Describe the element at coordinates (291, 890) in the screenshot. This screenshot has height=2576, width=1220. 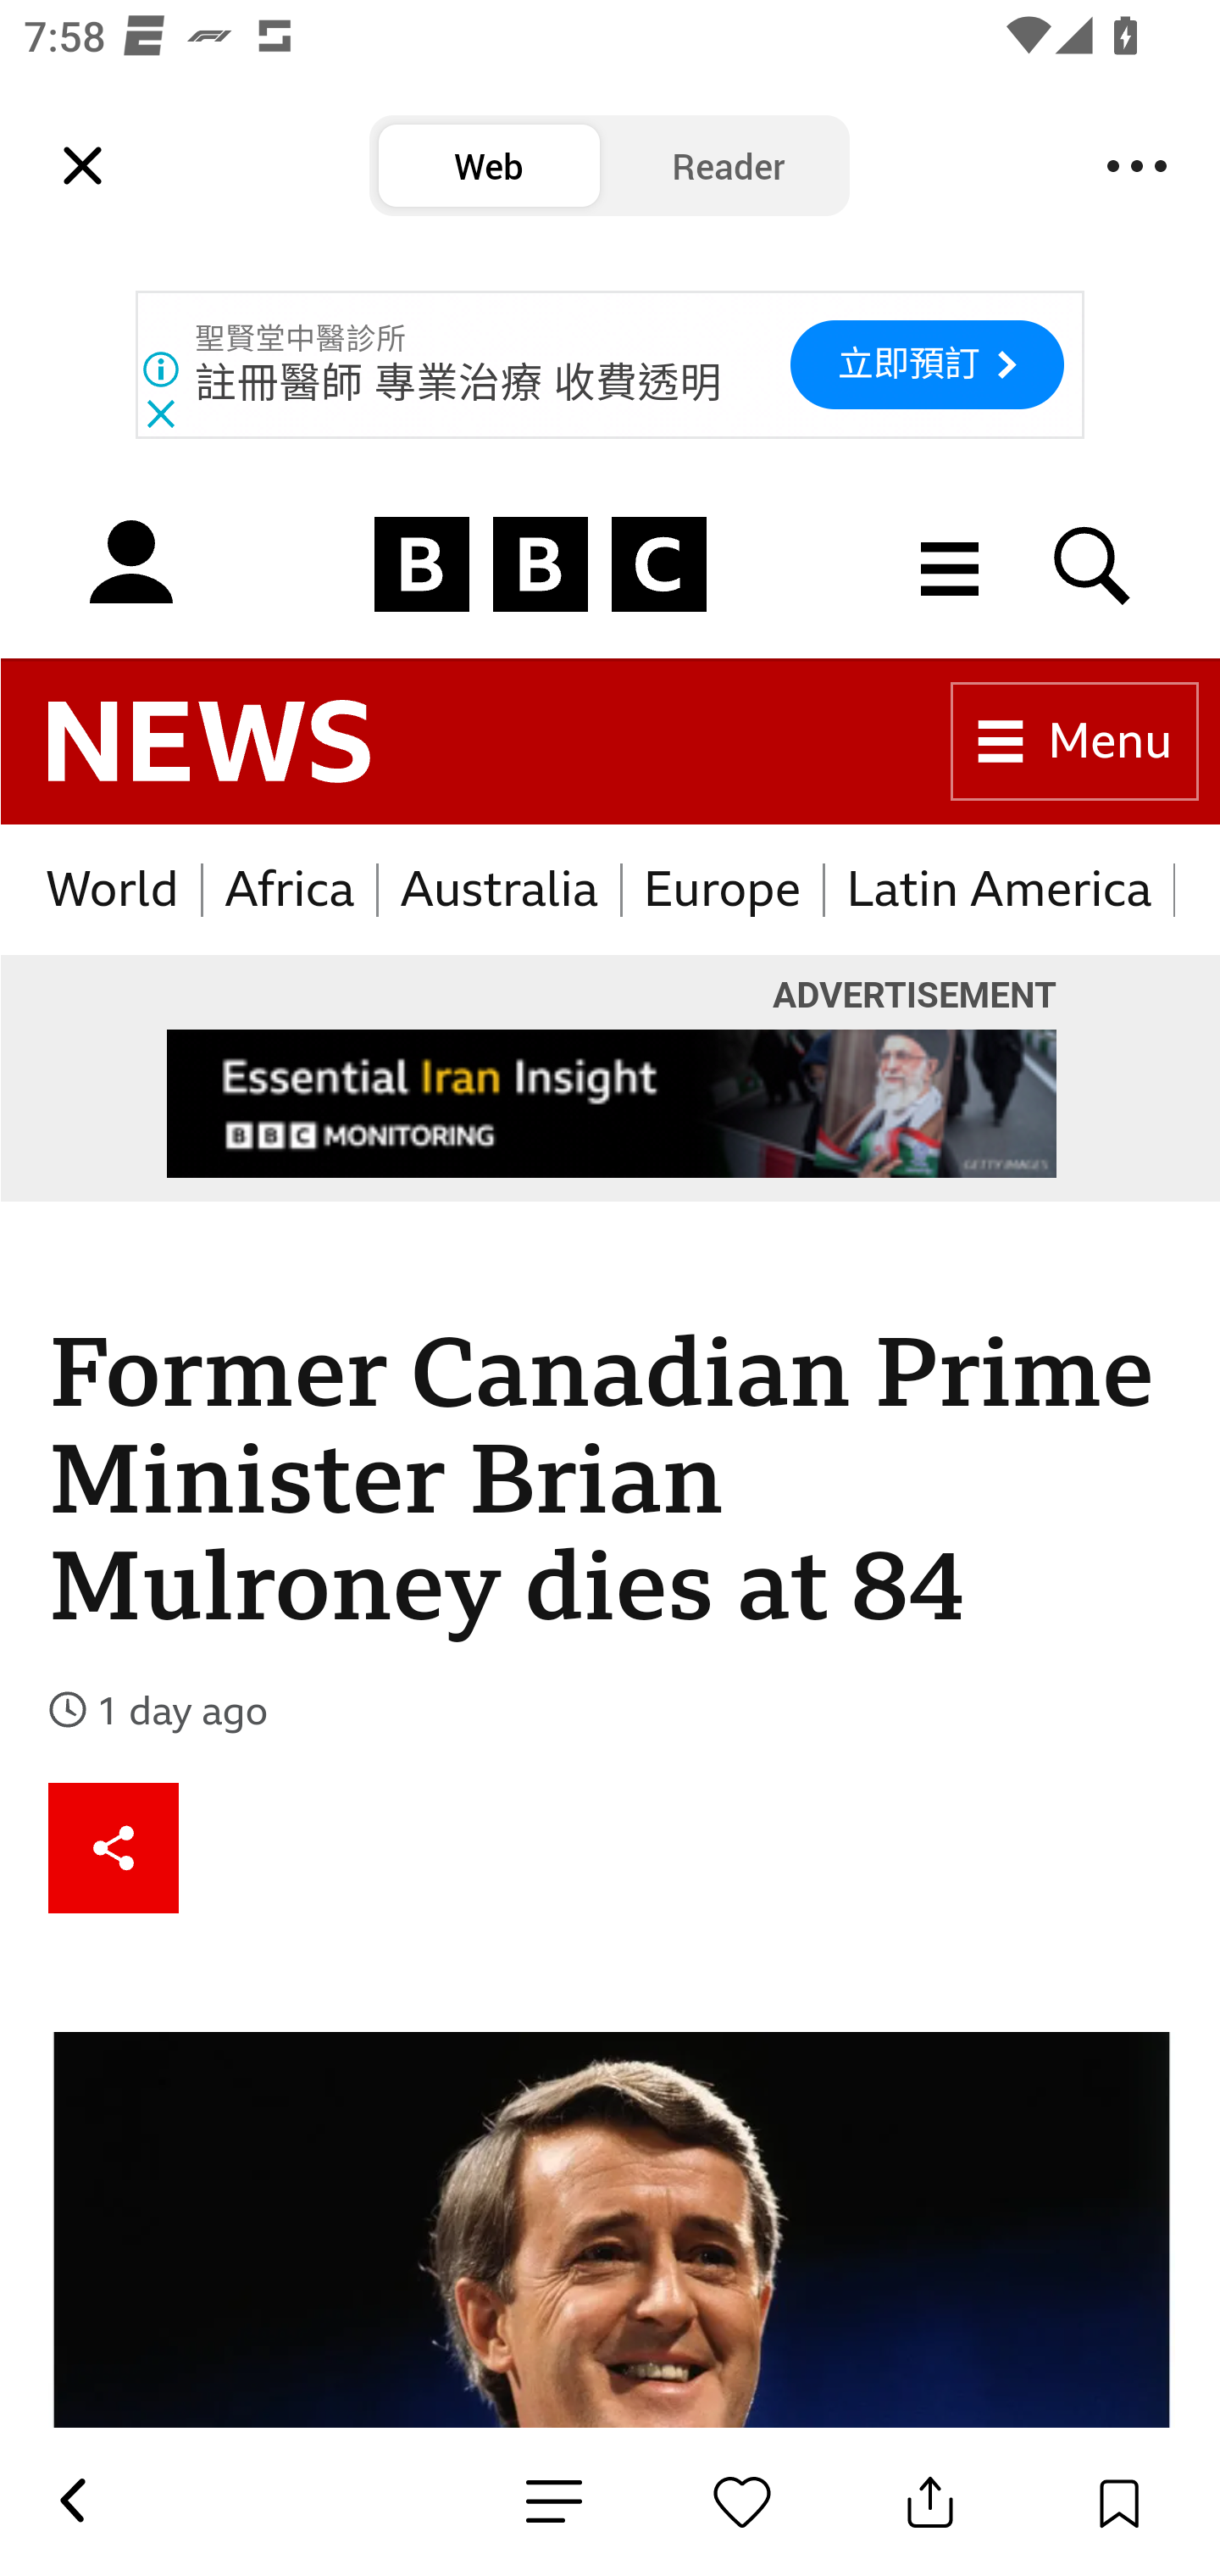
I see `Africa` at that location.